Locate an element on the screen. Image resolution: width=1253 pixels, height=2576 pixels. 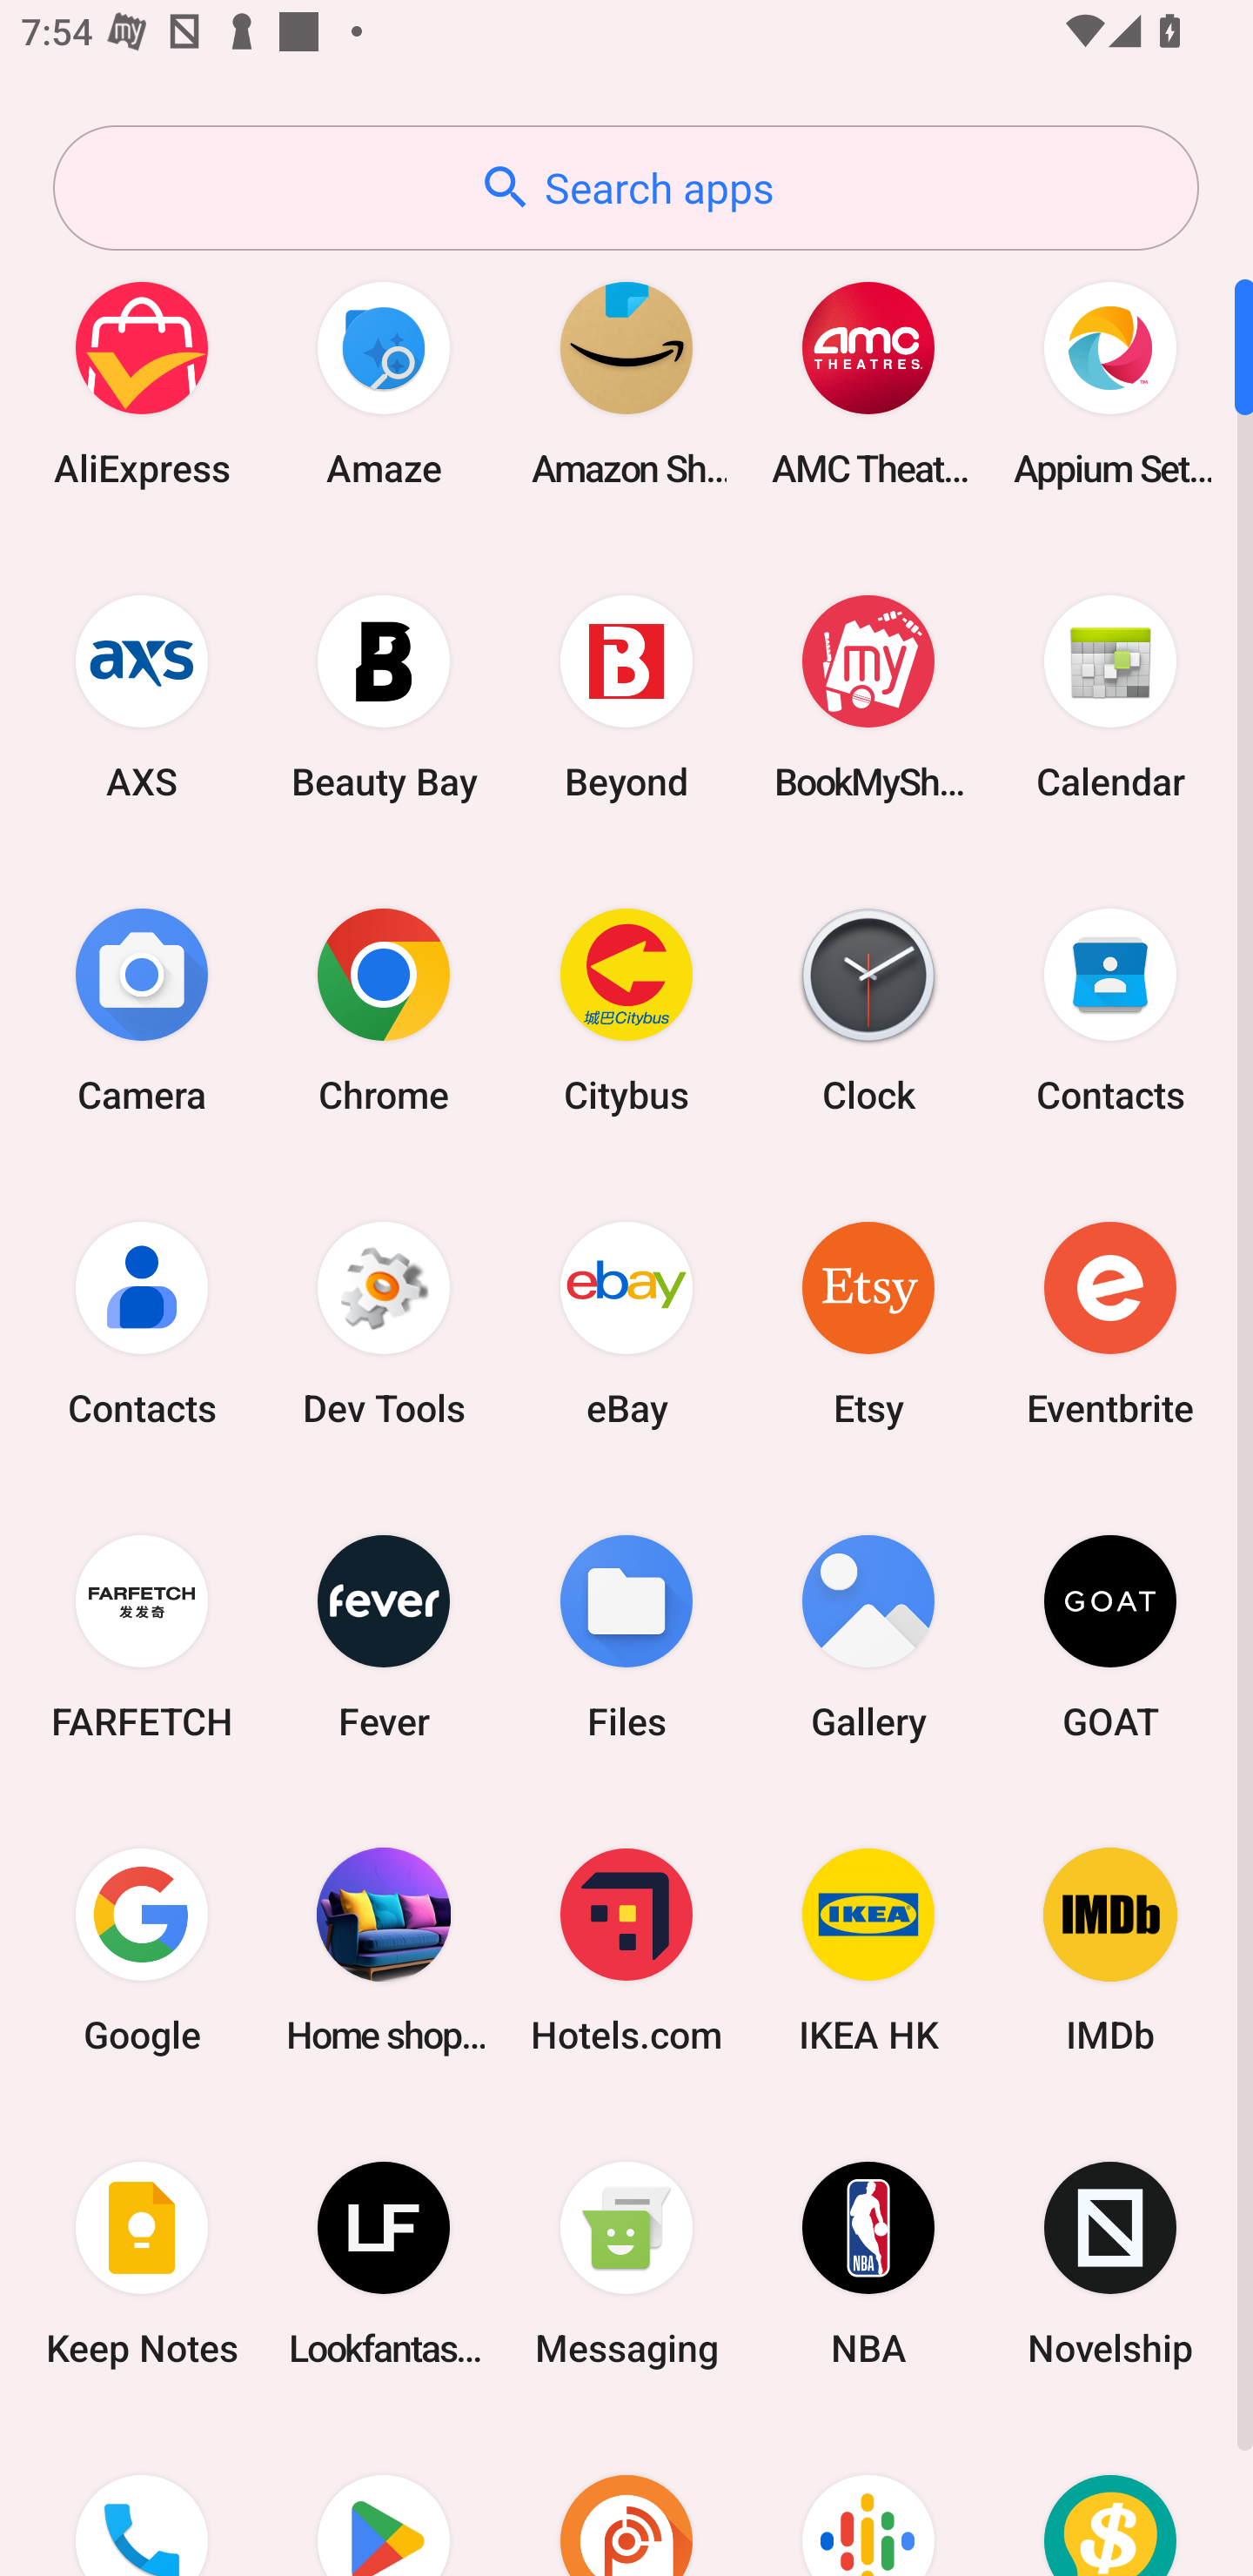
Contacts is located at coordinates (142, 1323).